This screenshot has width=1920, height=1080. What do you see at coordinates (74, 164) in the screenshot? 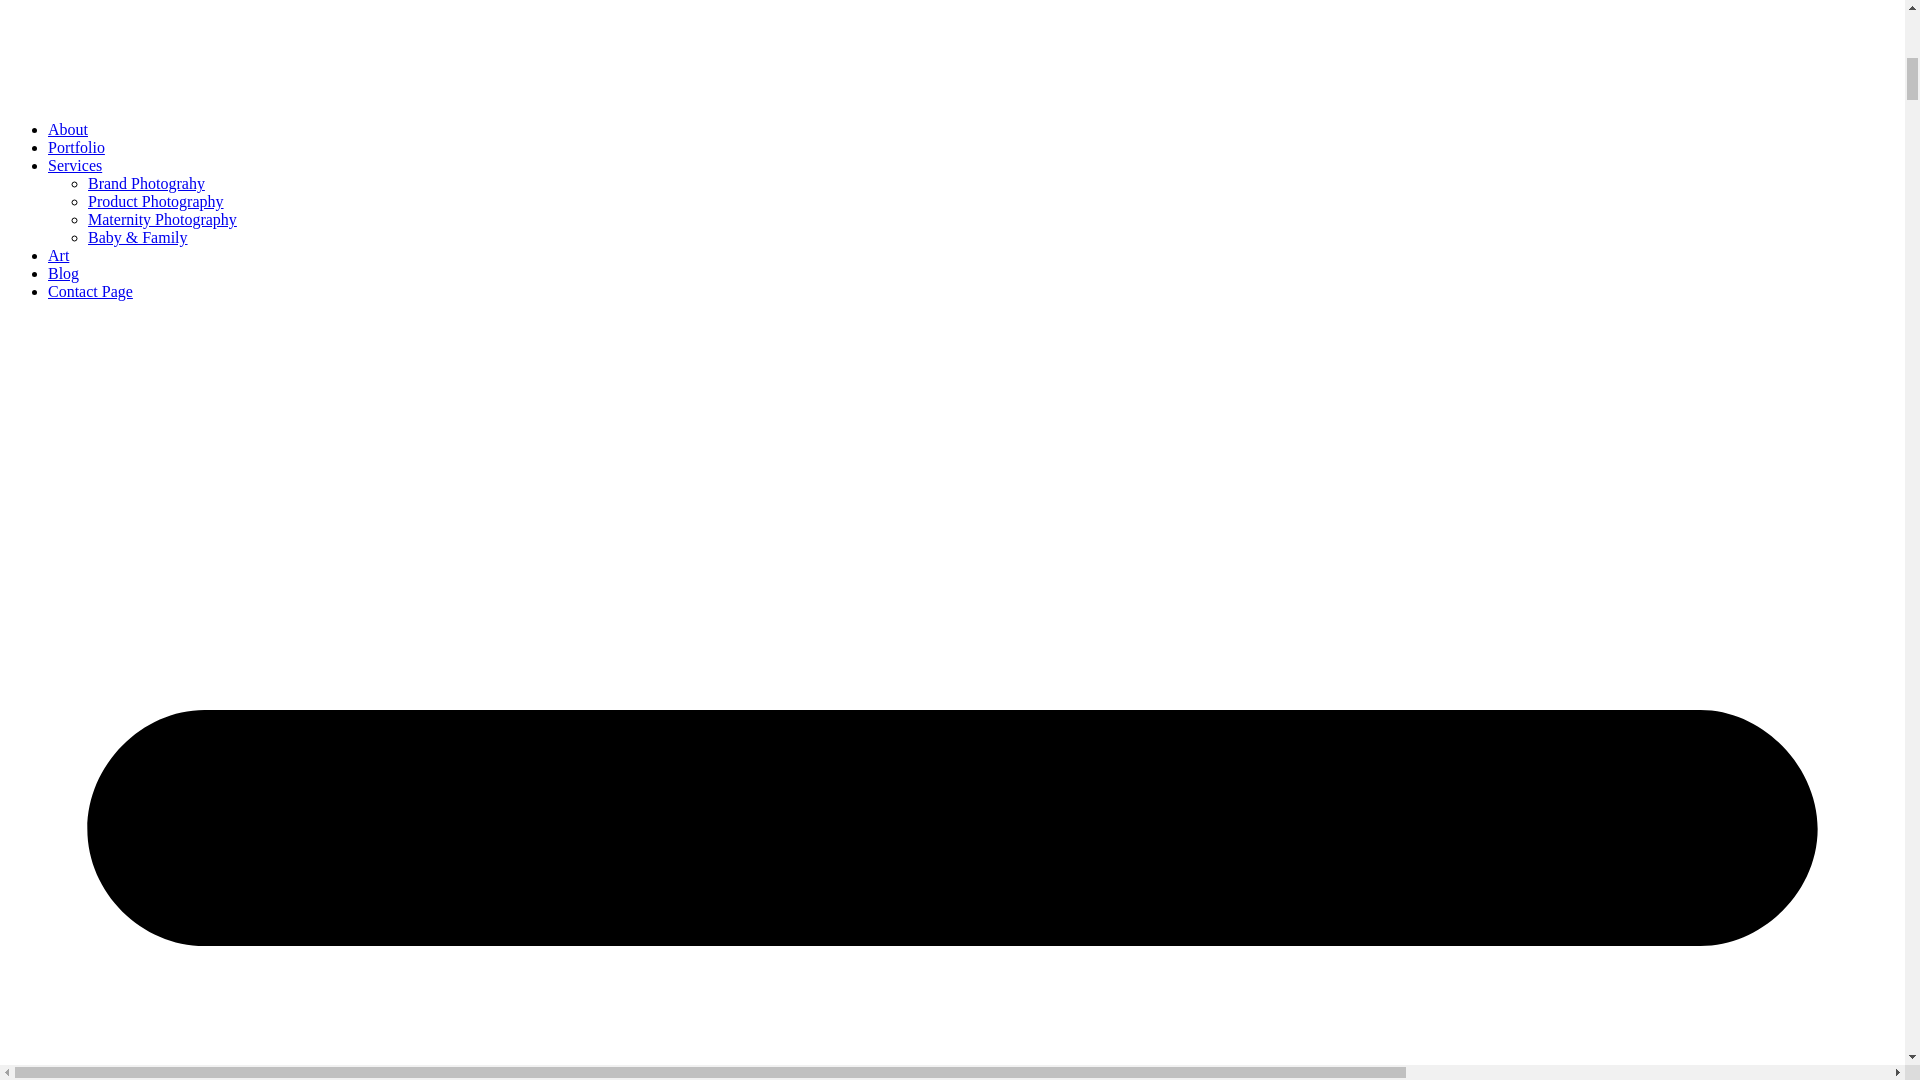
I see `Services` at bounding box center [74, 164].